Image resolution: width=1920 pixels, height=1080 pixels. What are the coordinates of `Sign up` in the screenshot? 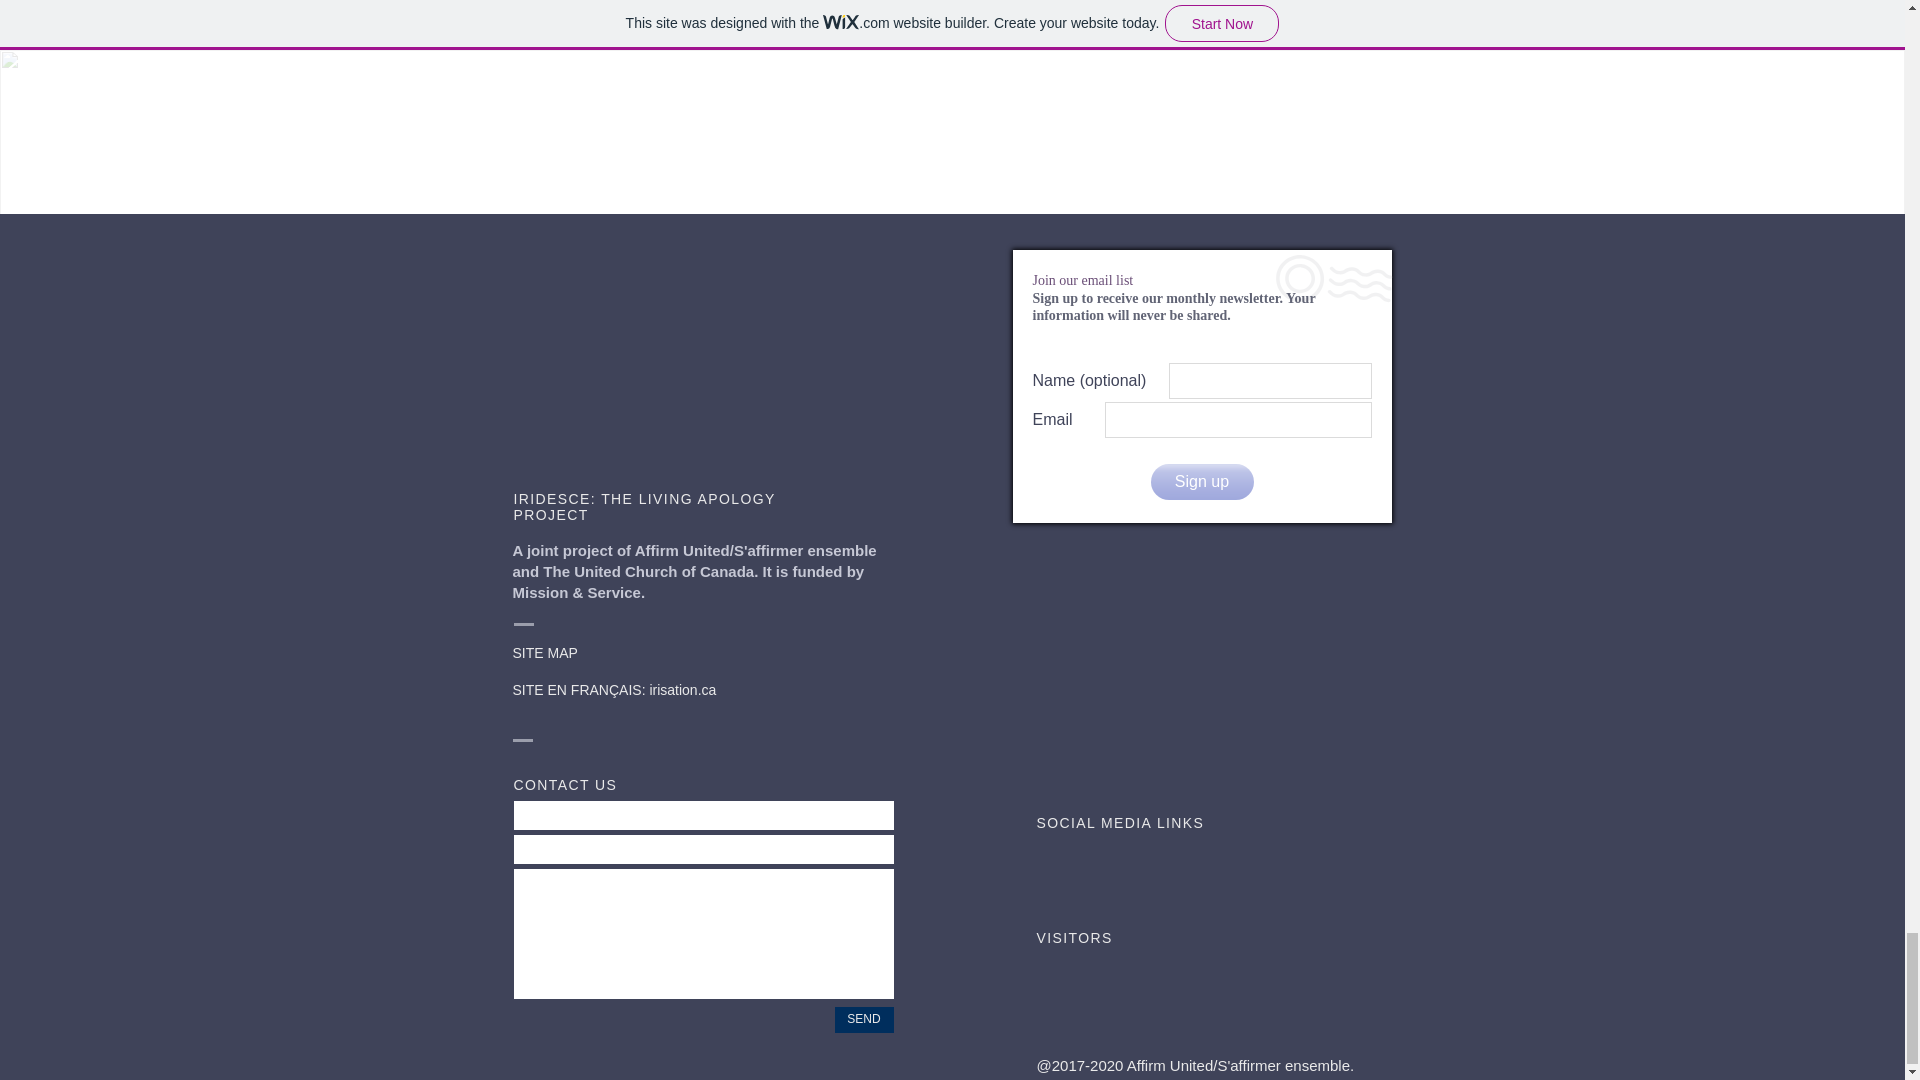 It's located at (1202, 482).